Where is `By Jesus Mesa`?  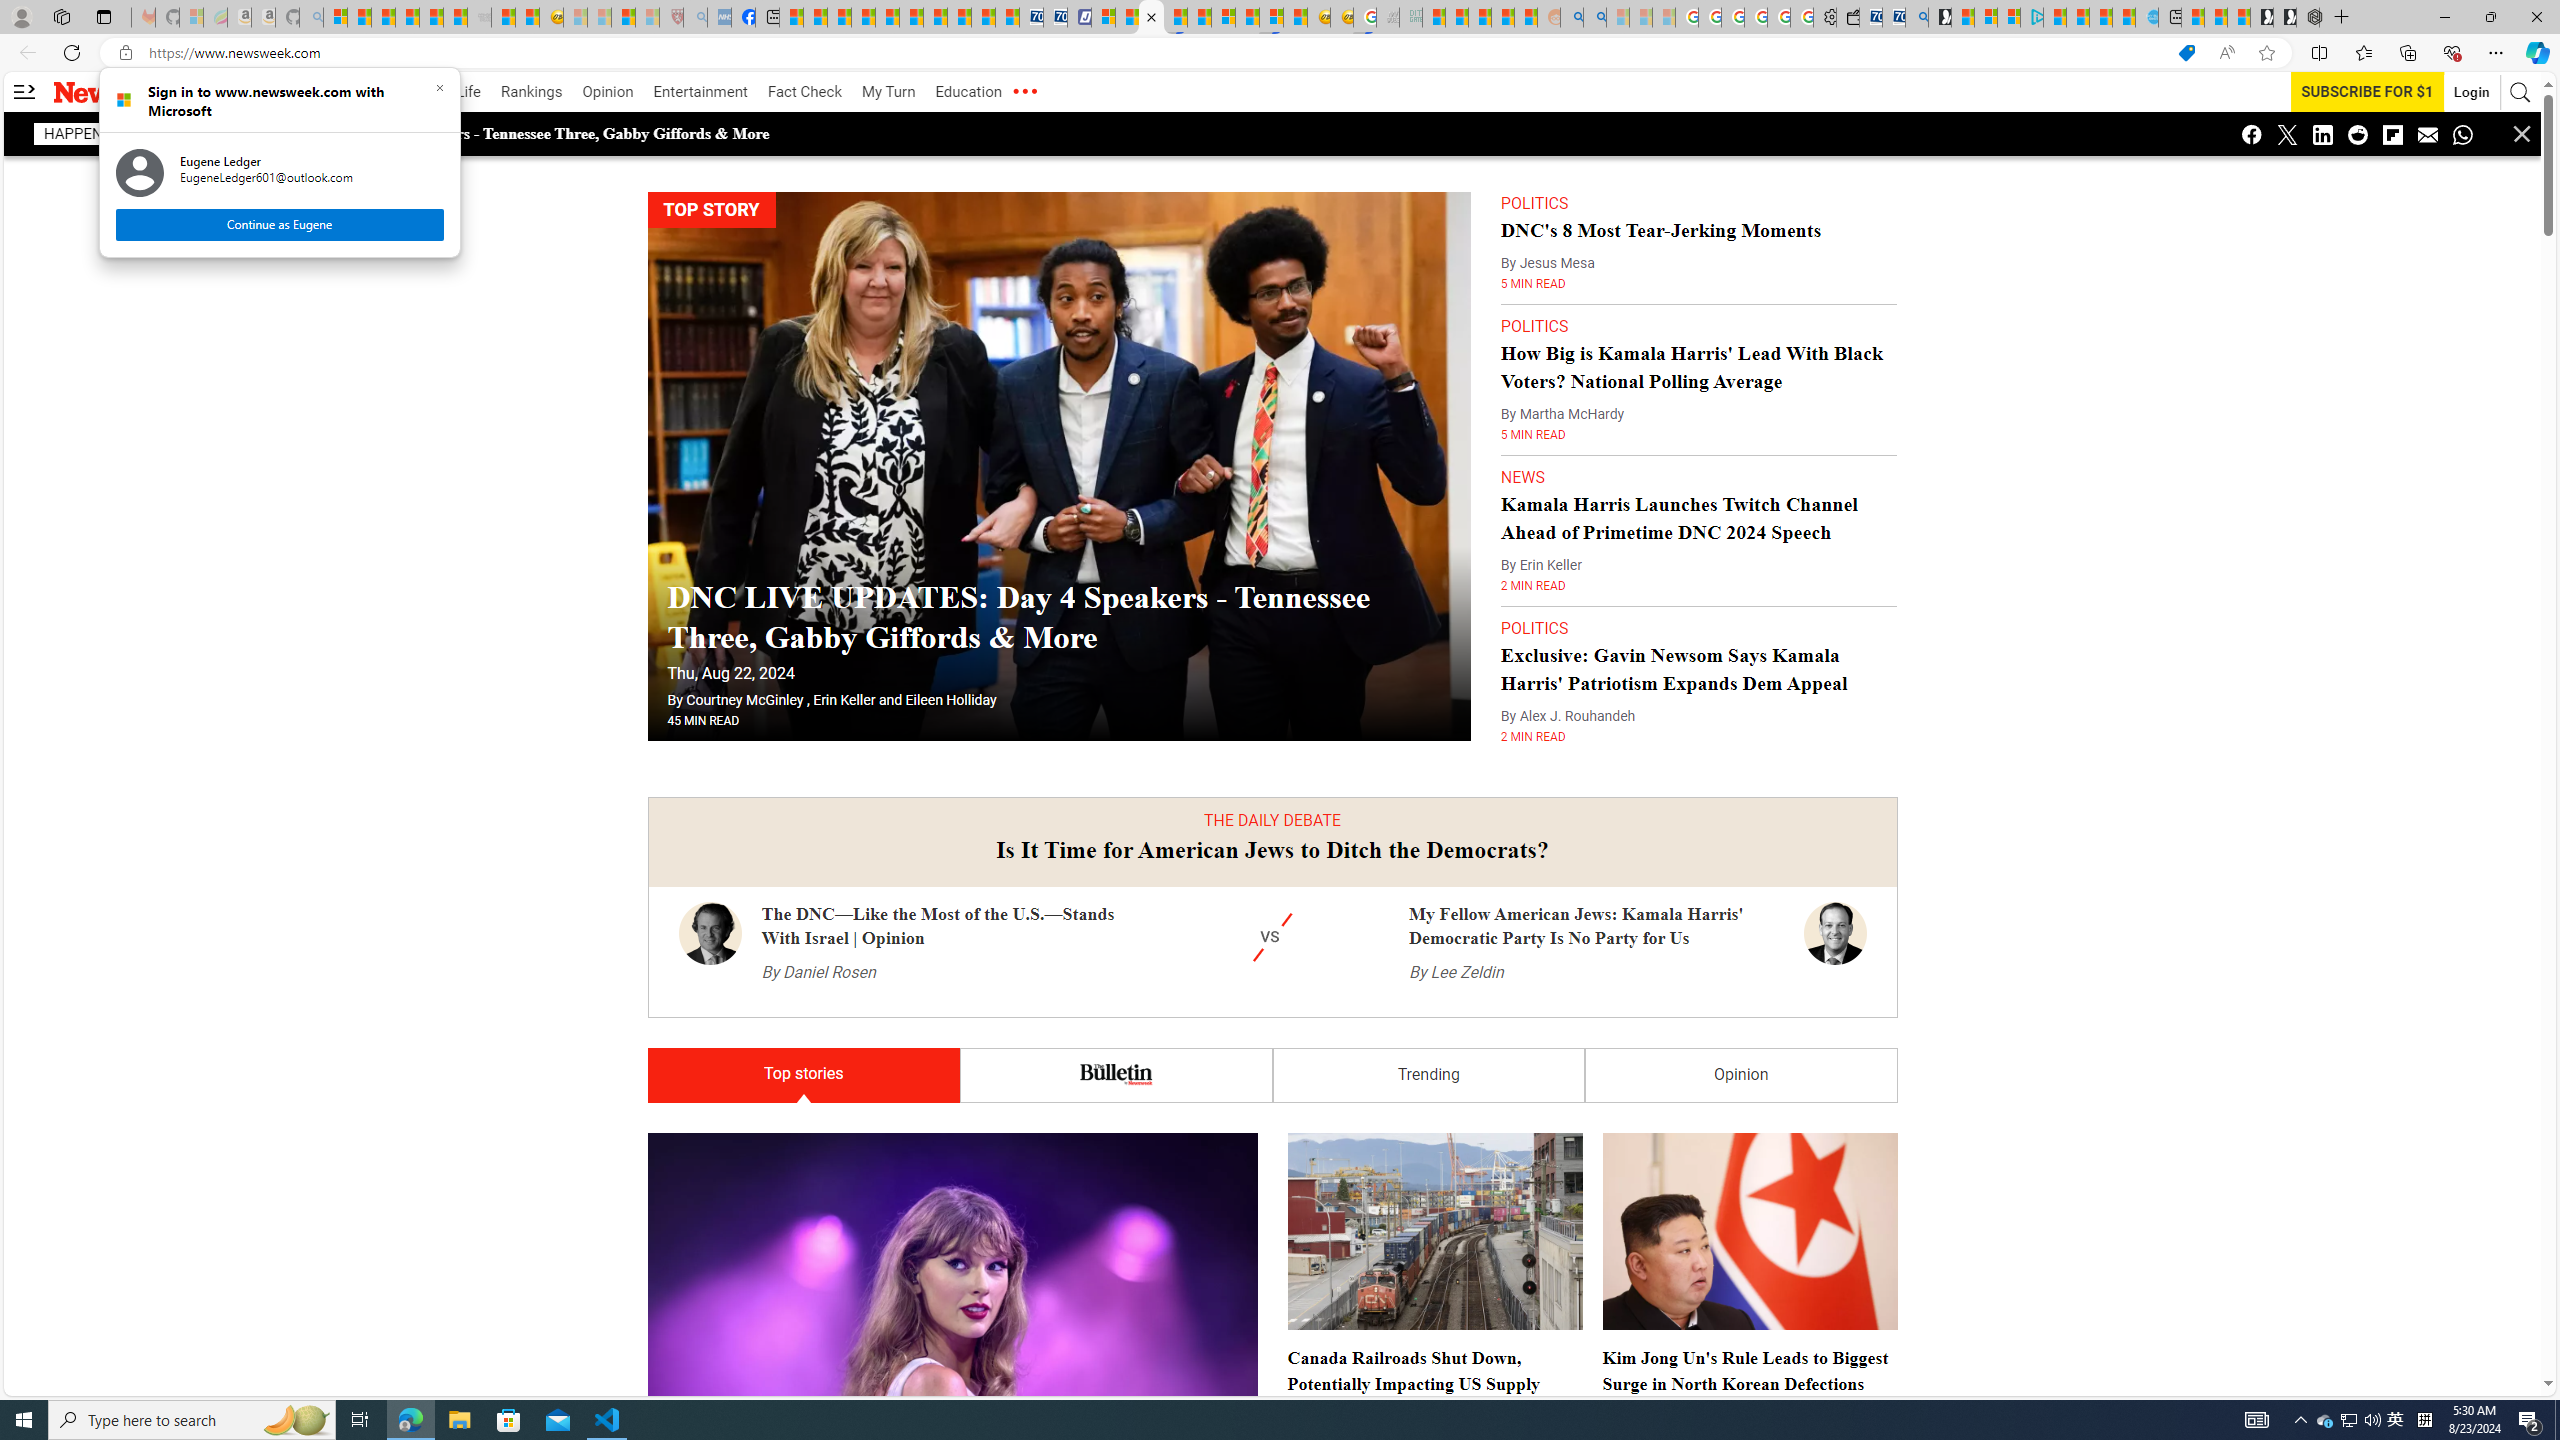
By Jesus Mesa is located at coordinates (1547, 263).